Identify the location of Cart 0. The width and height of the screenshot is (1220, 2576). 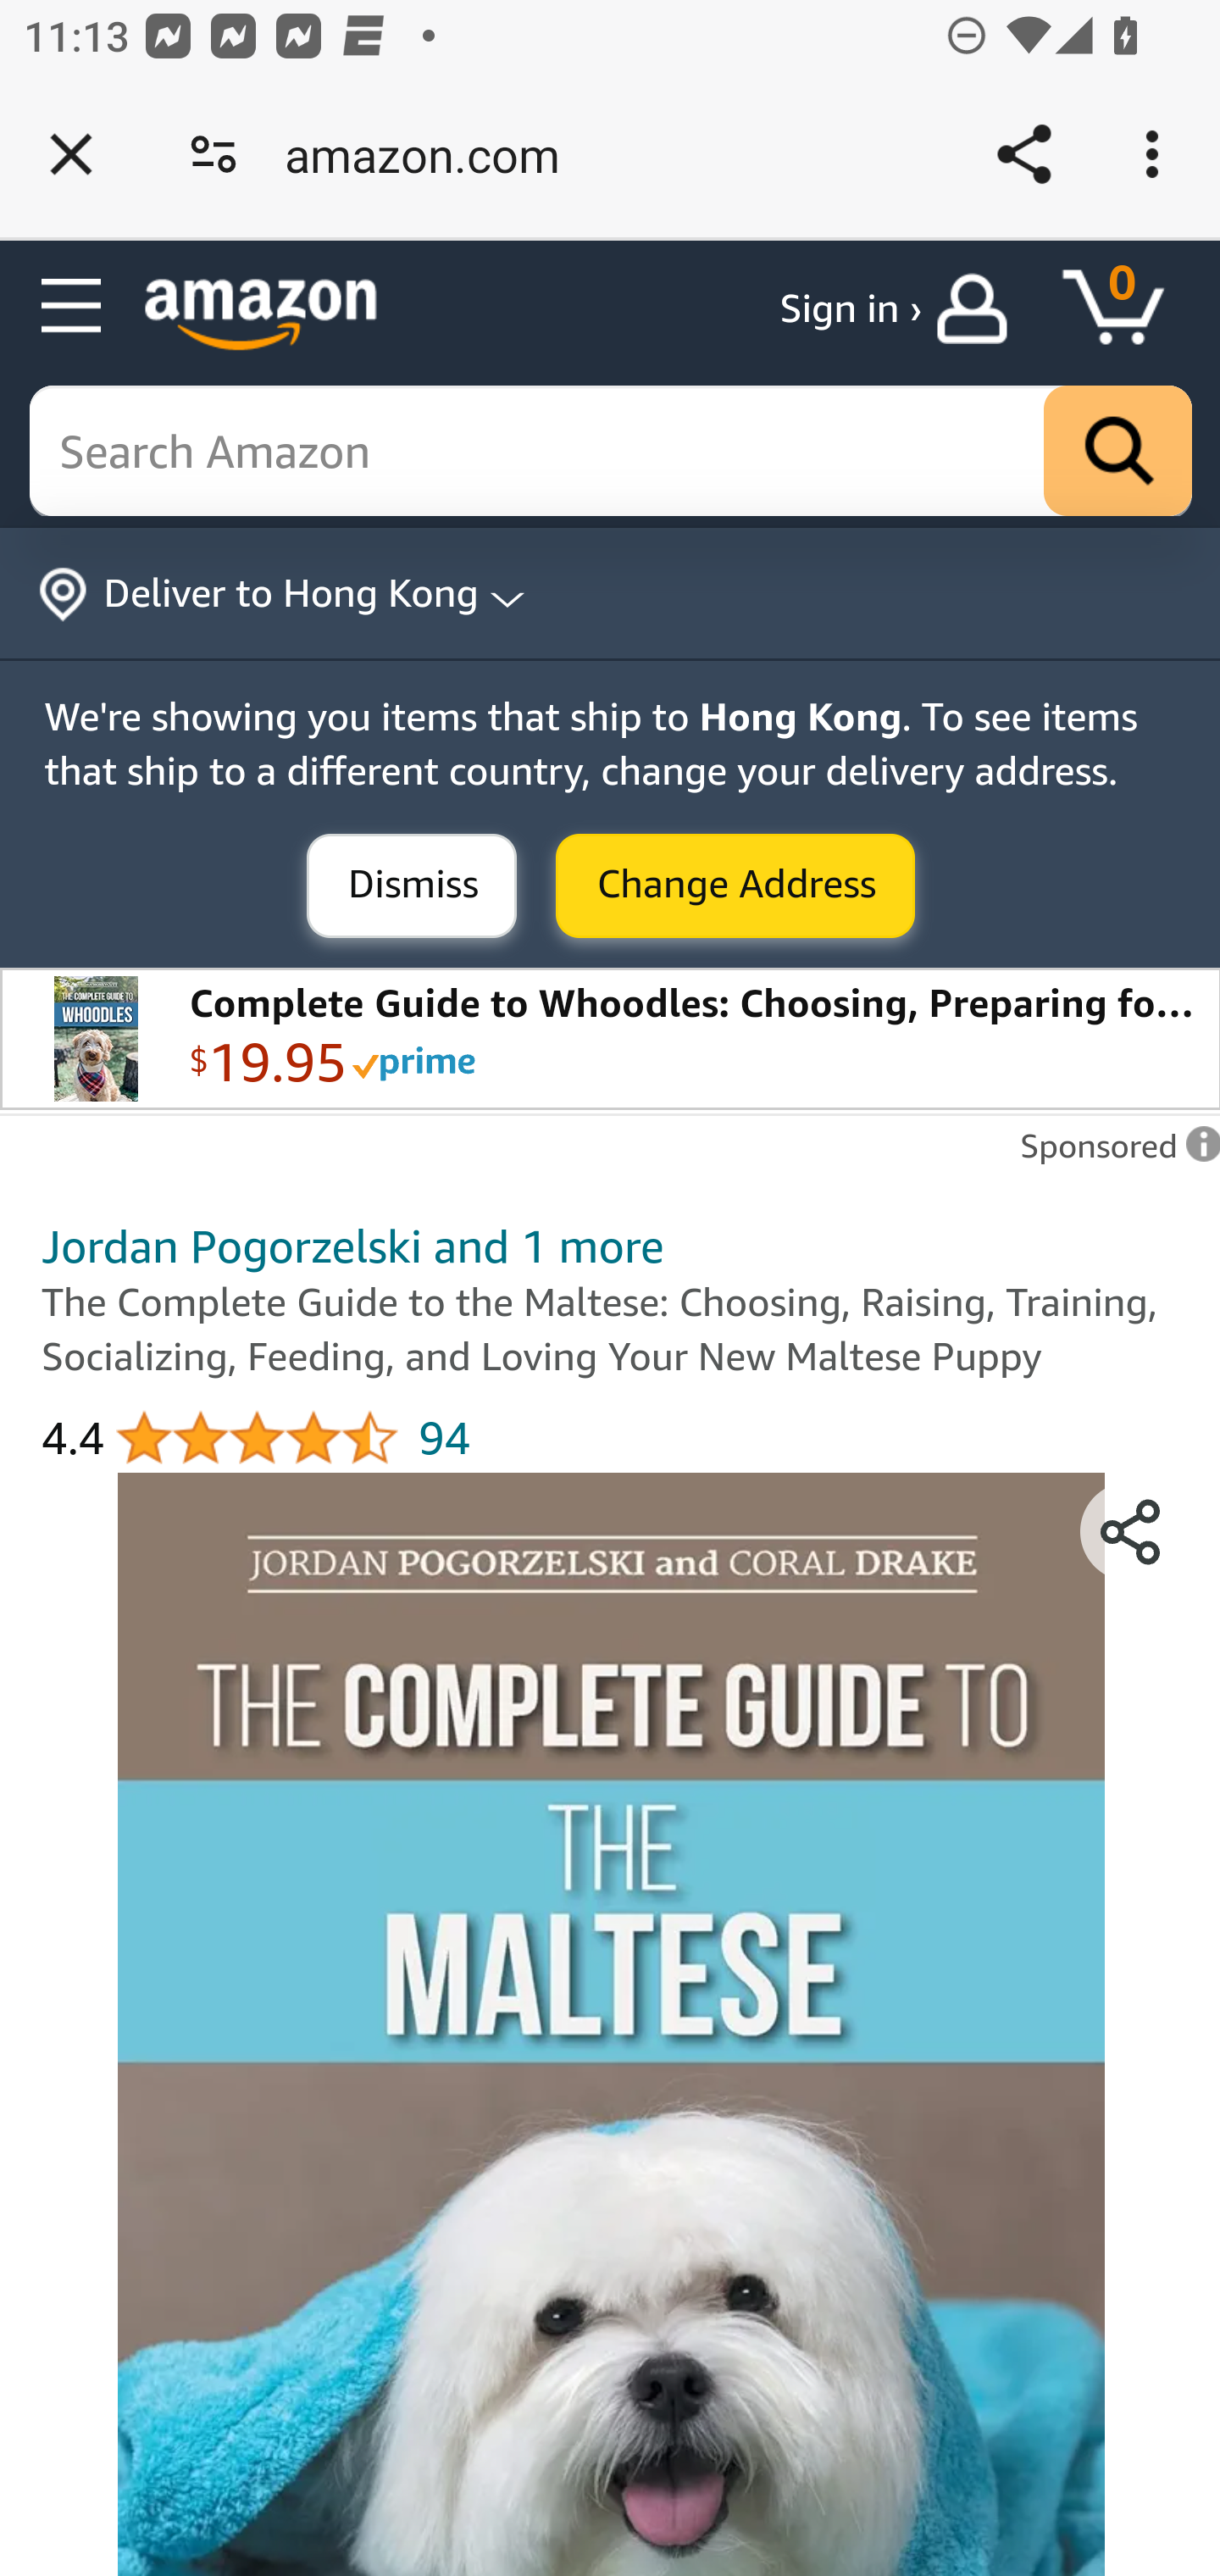
(1128, 308).